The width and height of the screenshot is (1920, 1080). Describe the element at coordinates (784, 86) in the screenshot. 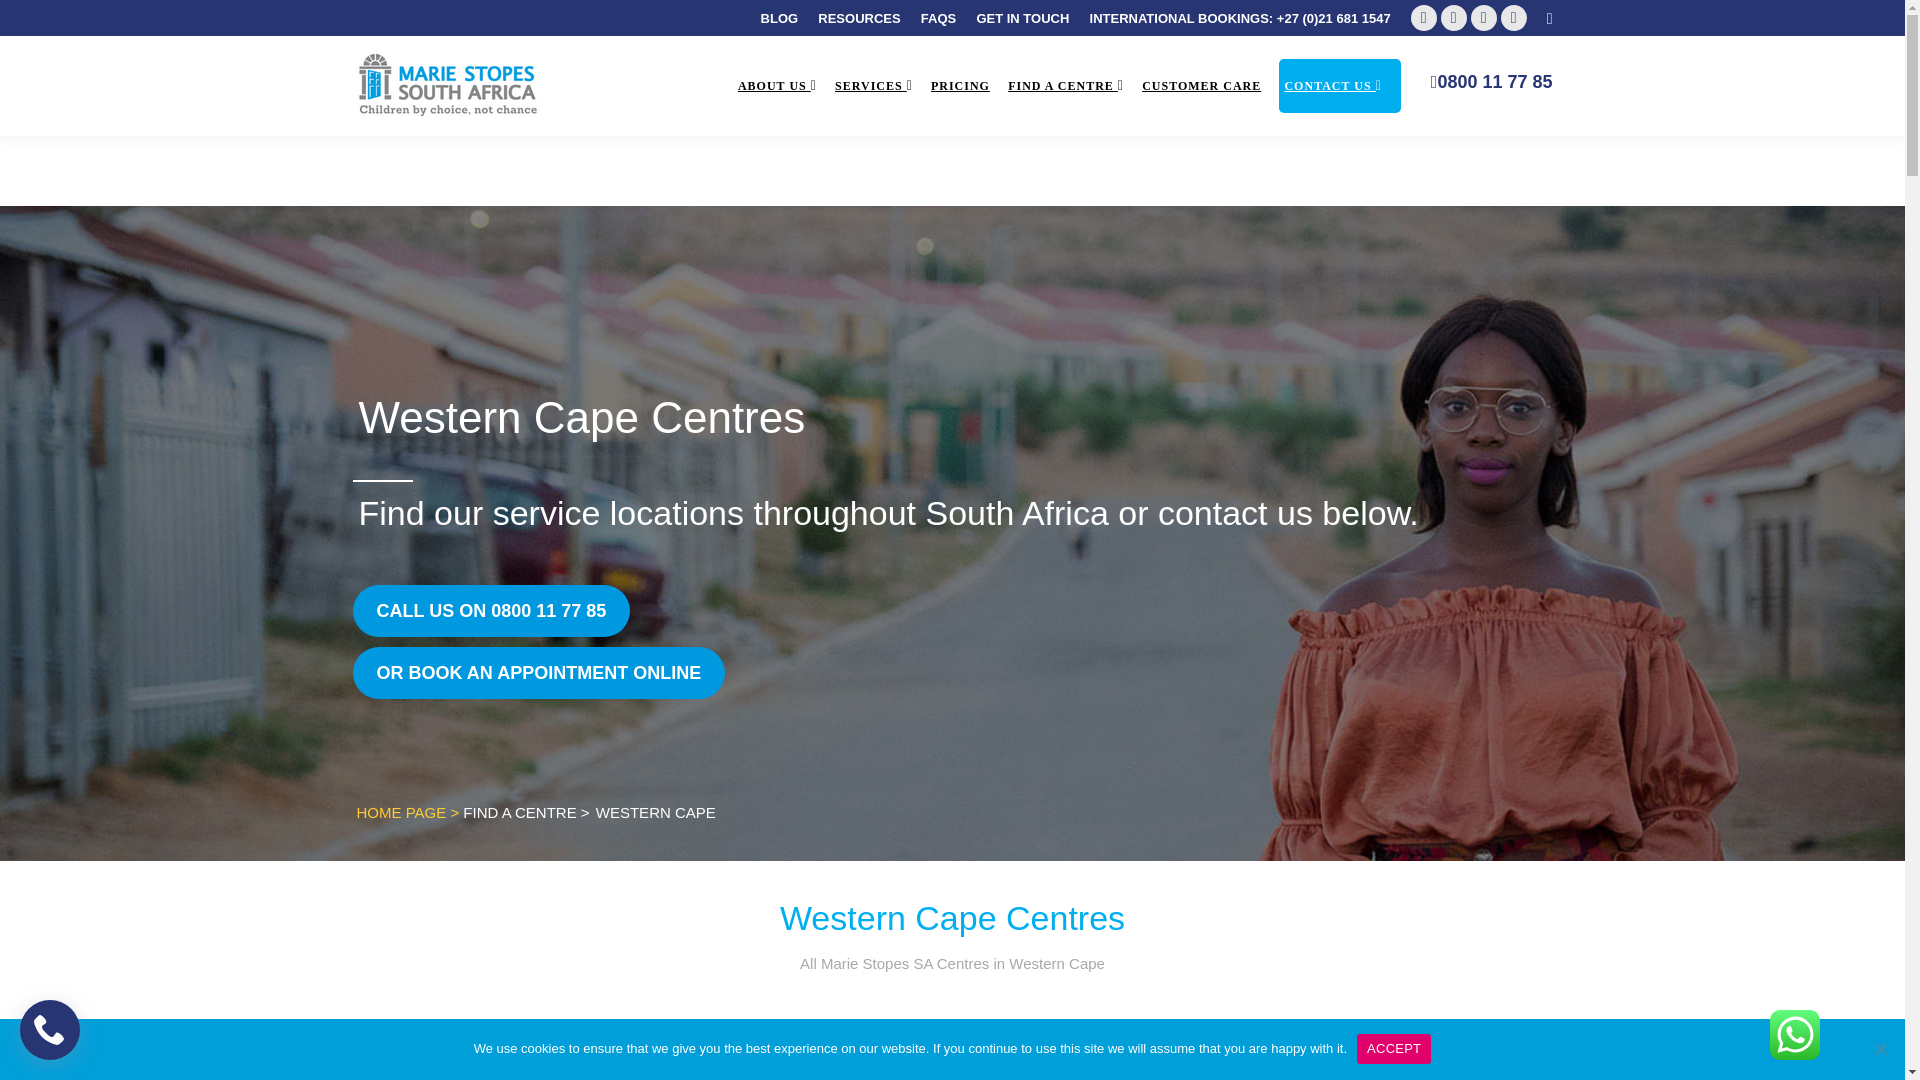

I see `ABOUT US` at that location.